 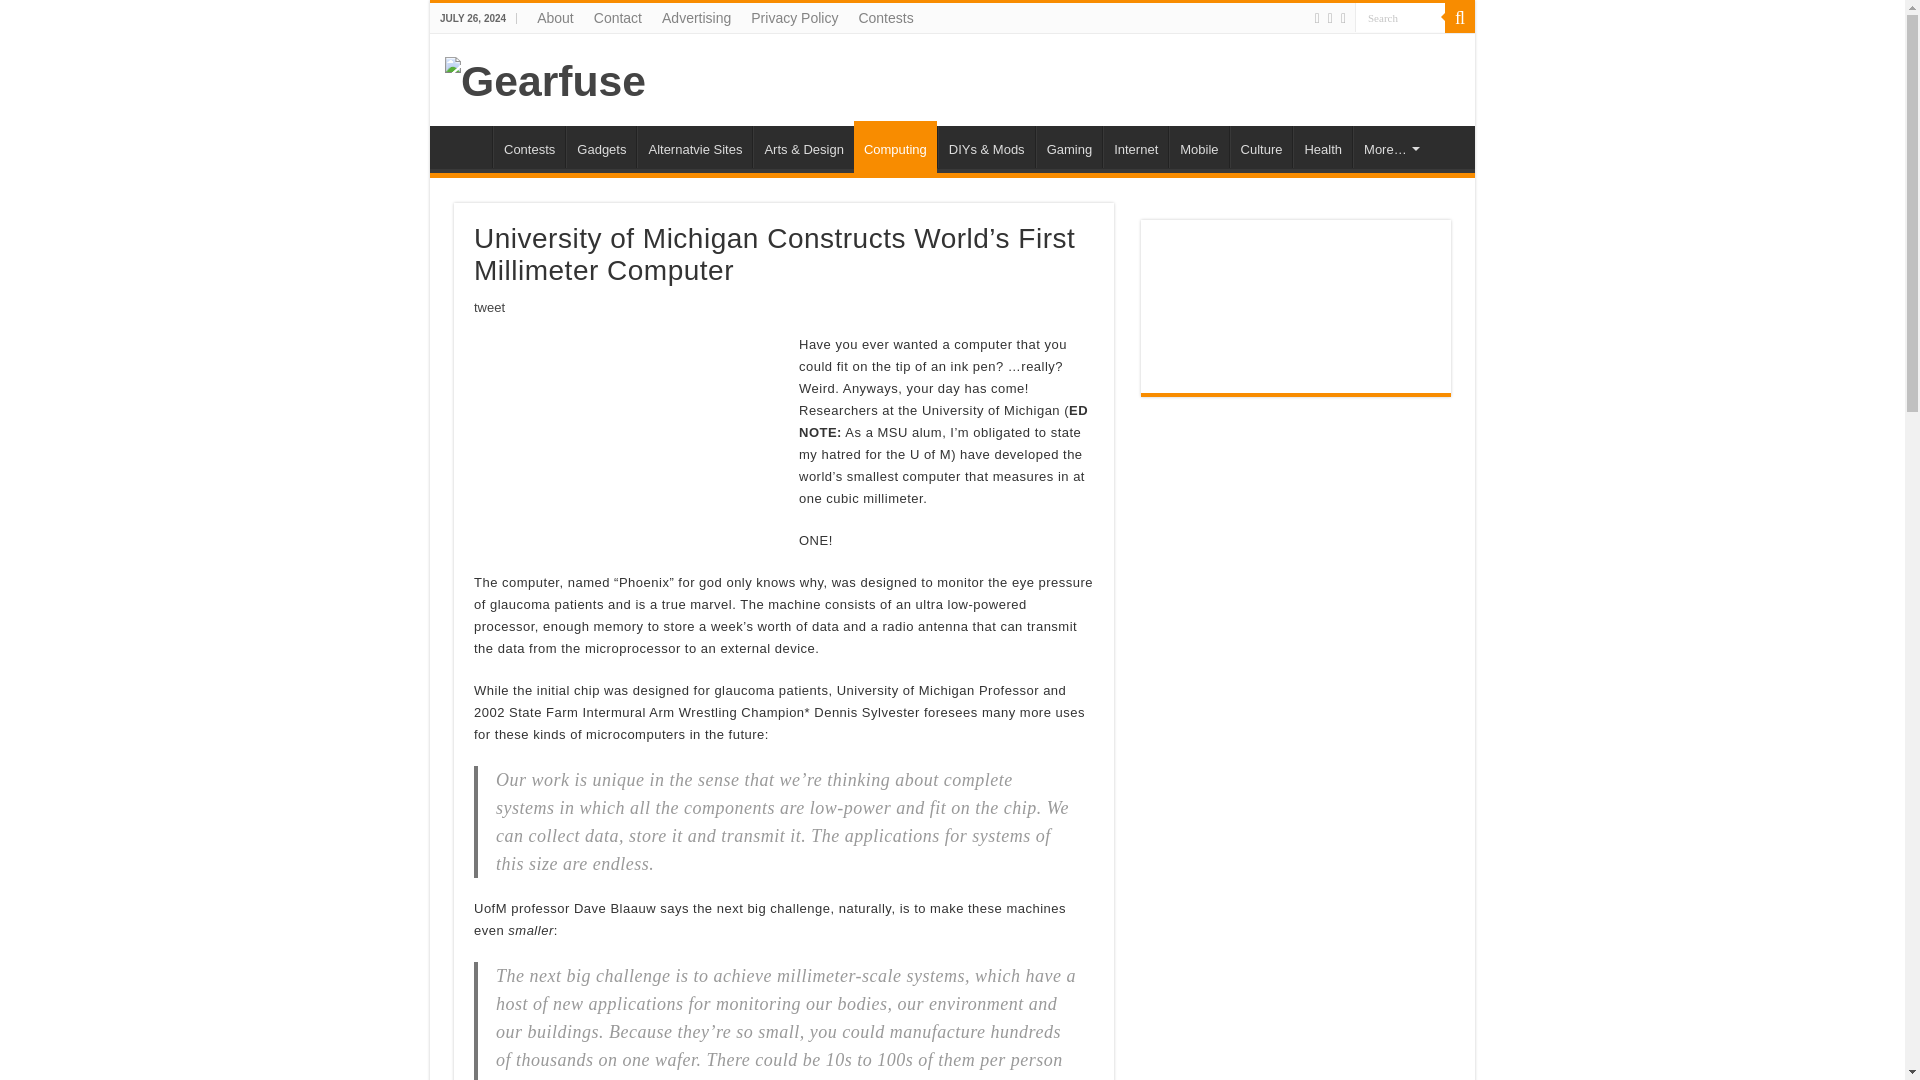 I want to click on Mobile, so click(x=1198, y=147).